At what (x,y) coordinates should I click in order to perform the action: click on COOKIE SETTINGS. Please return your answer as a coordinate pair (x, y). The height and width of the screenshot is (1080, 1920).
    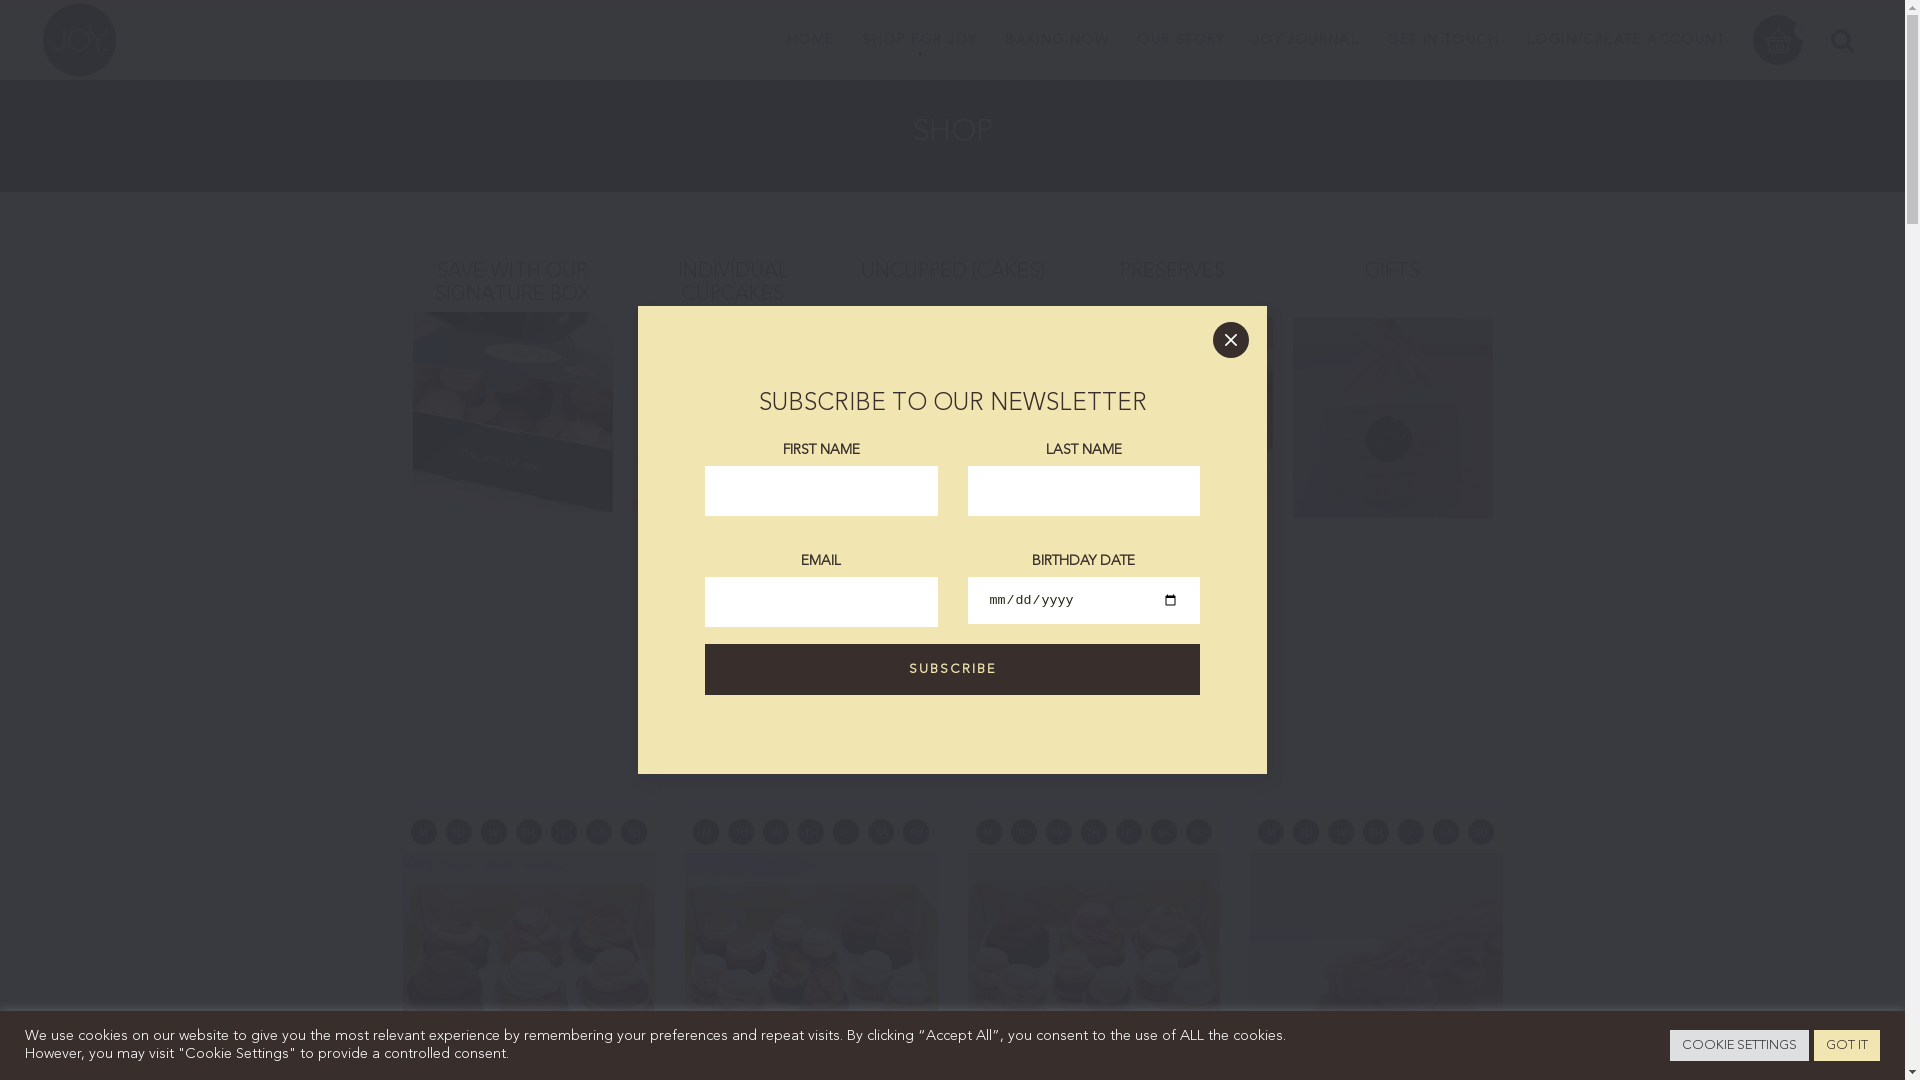
    Looking at the image, I should click on (1740, 1046).